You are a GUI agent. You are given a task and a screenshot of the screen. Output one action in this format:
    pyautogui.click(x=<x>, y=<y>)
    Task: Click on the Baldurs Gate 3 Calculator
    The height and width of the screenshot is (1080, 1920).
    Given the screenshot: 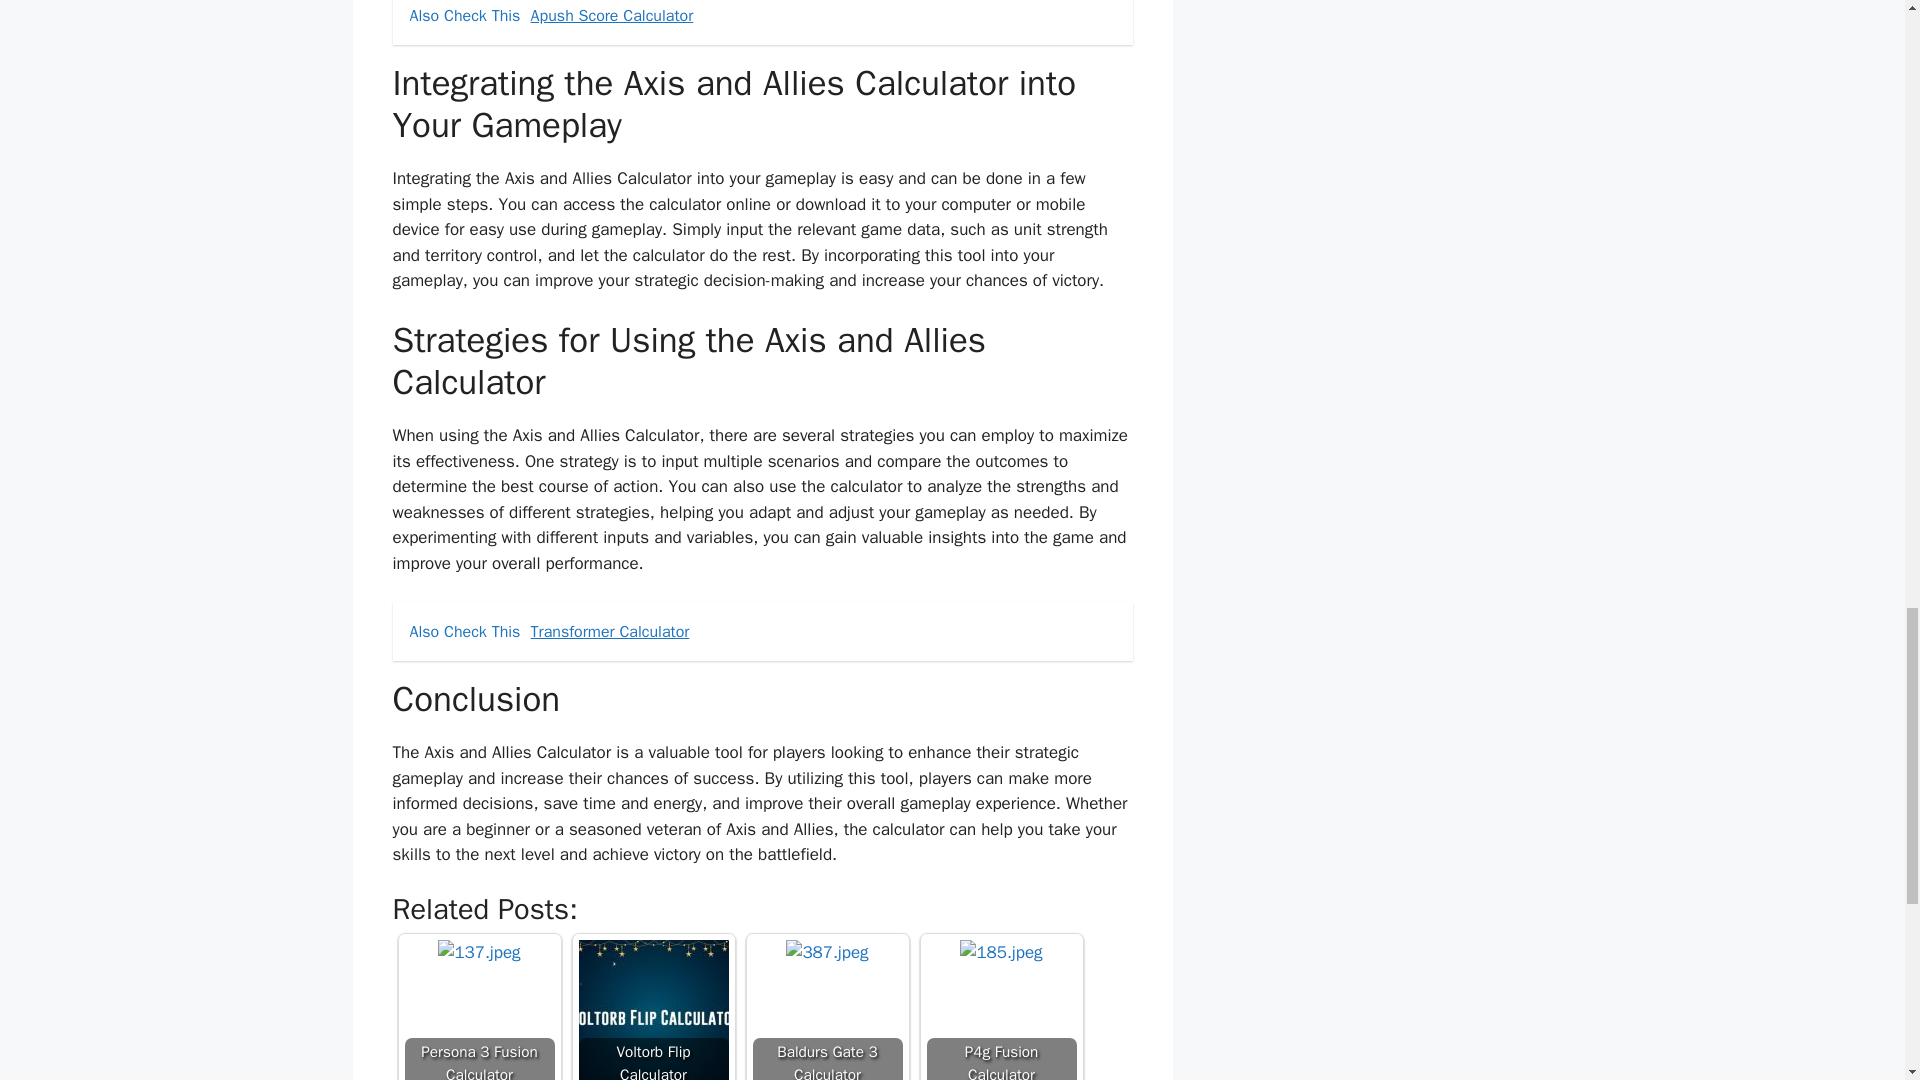 What is the action you would take?
    pyautogui.click(x=826, y=952)
    